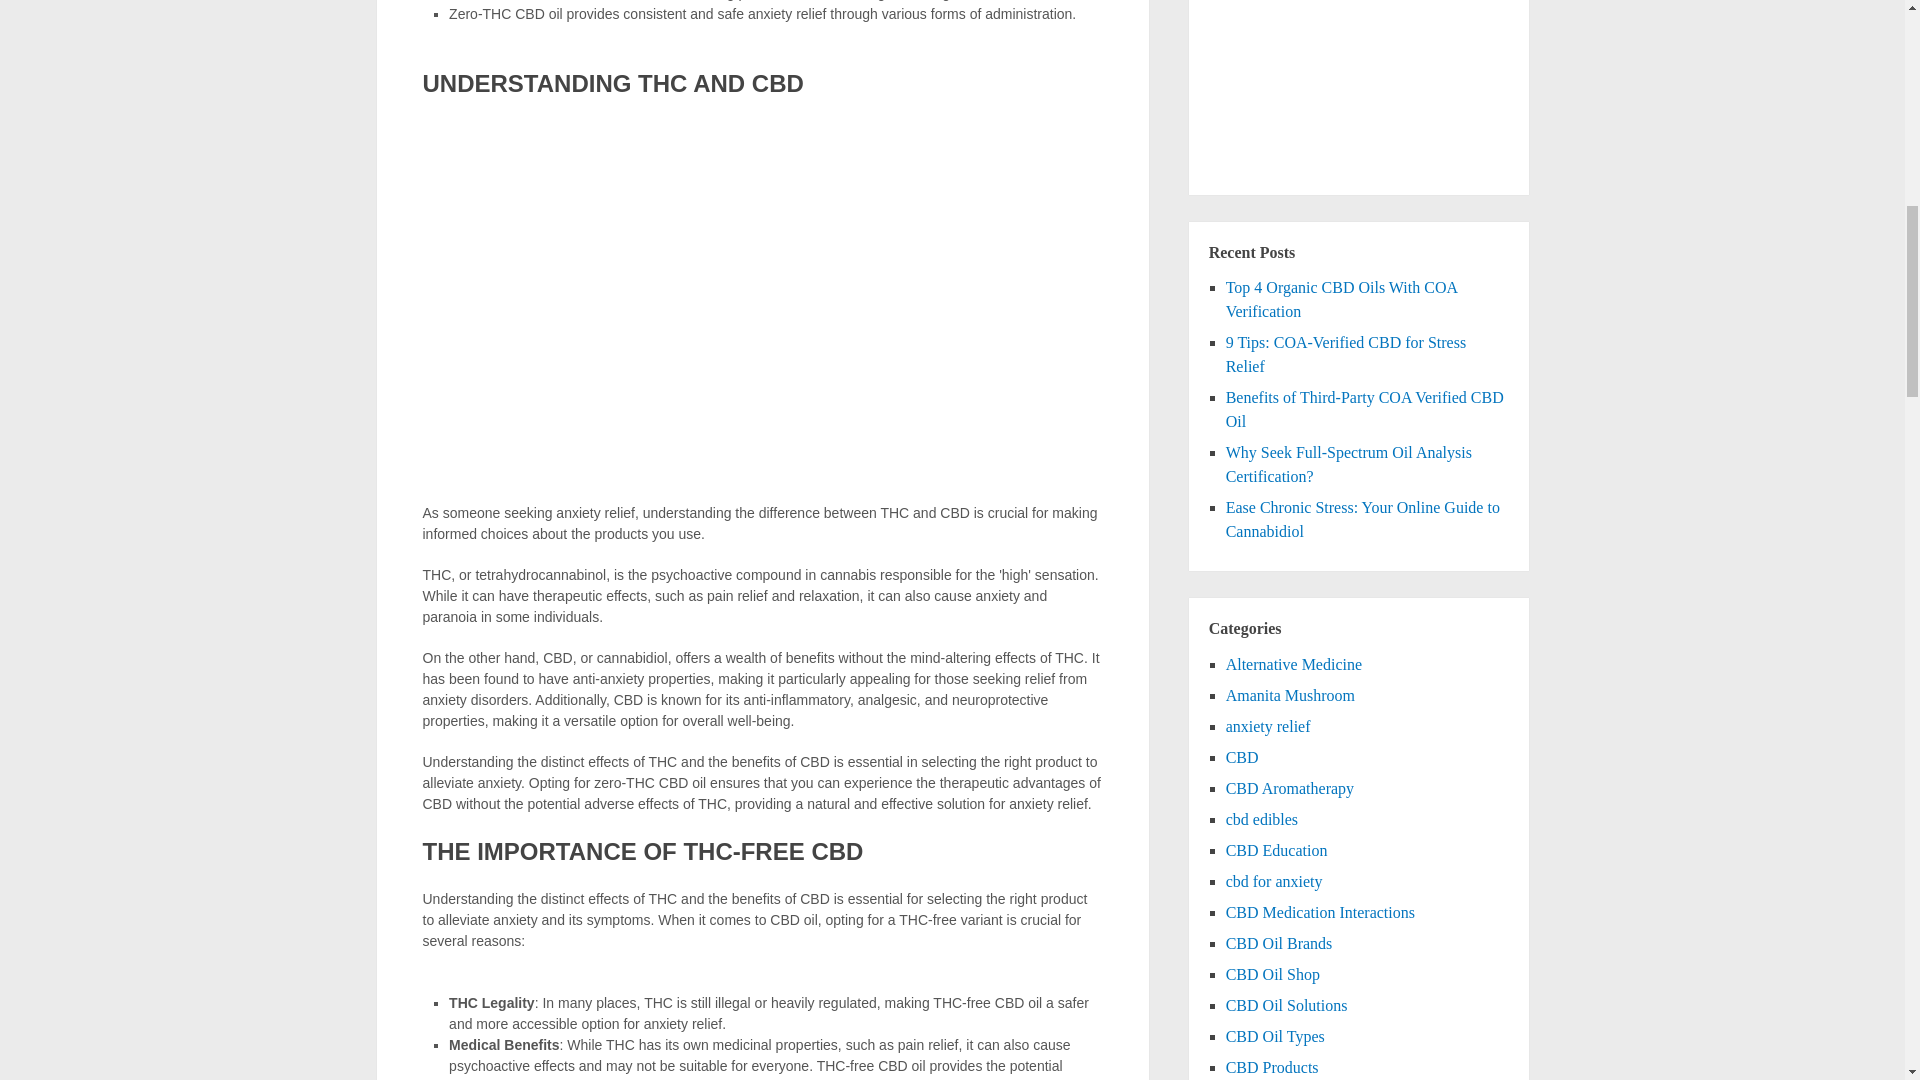 The width and height of the screenshot is (1920, 1080). What do you see at coordinates (1349, 464) in the screenshot?
I see `Why Seek Full-Spectrum Oil Analysis Certification?` at bounding box center [1349, 464].